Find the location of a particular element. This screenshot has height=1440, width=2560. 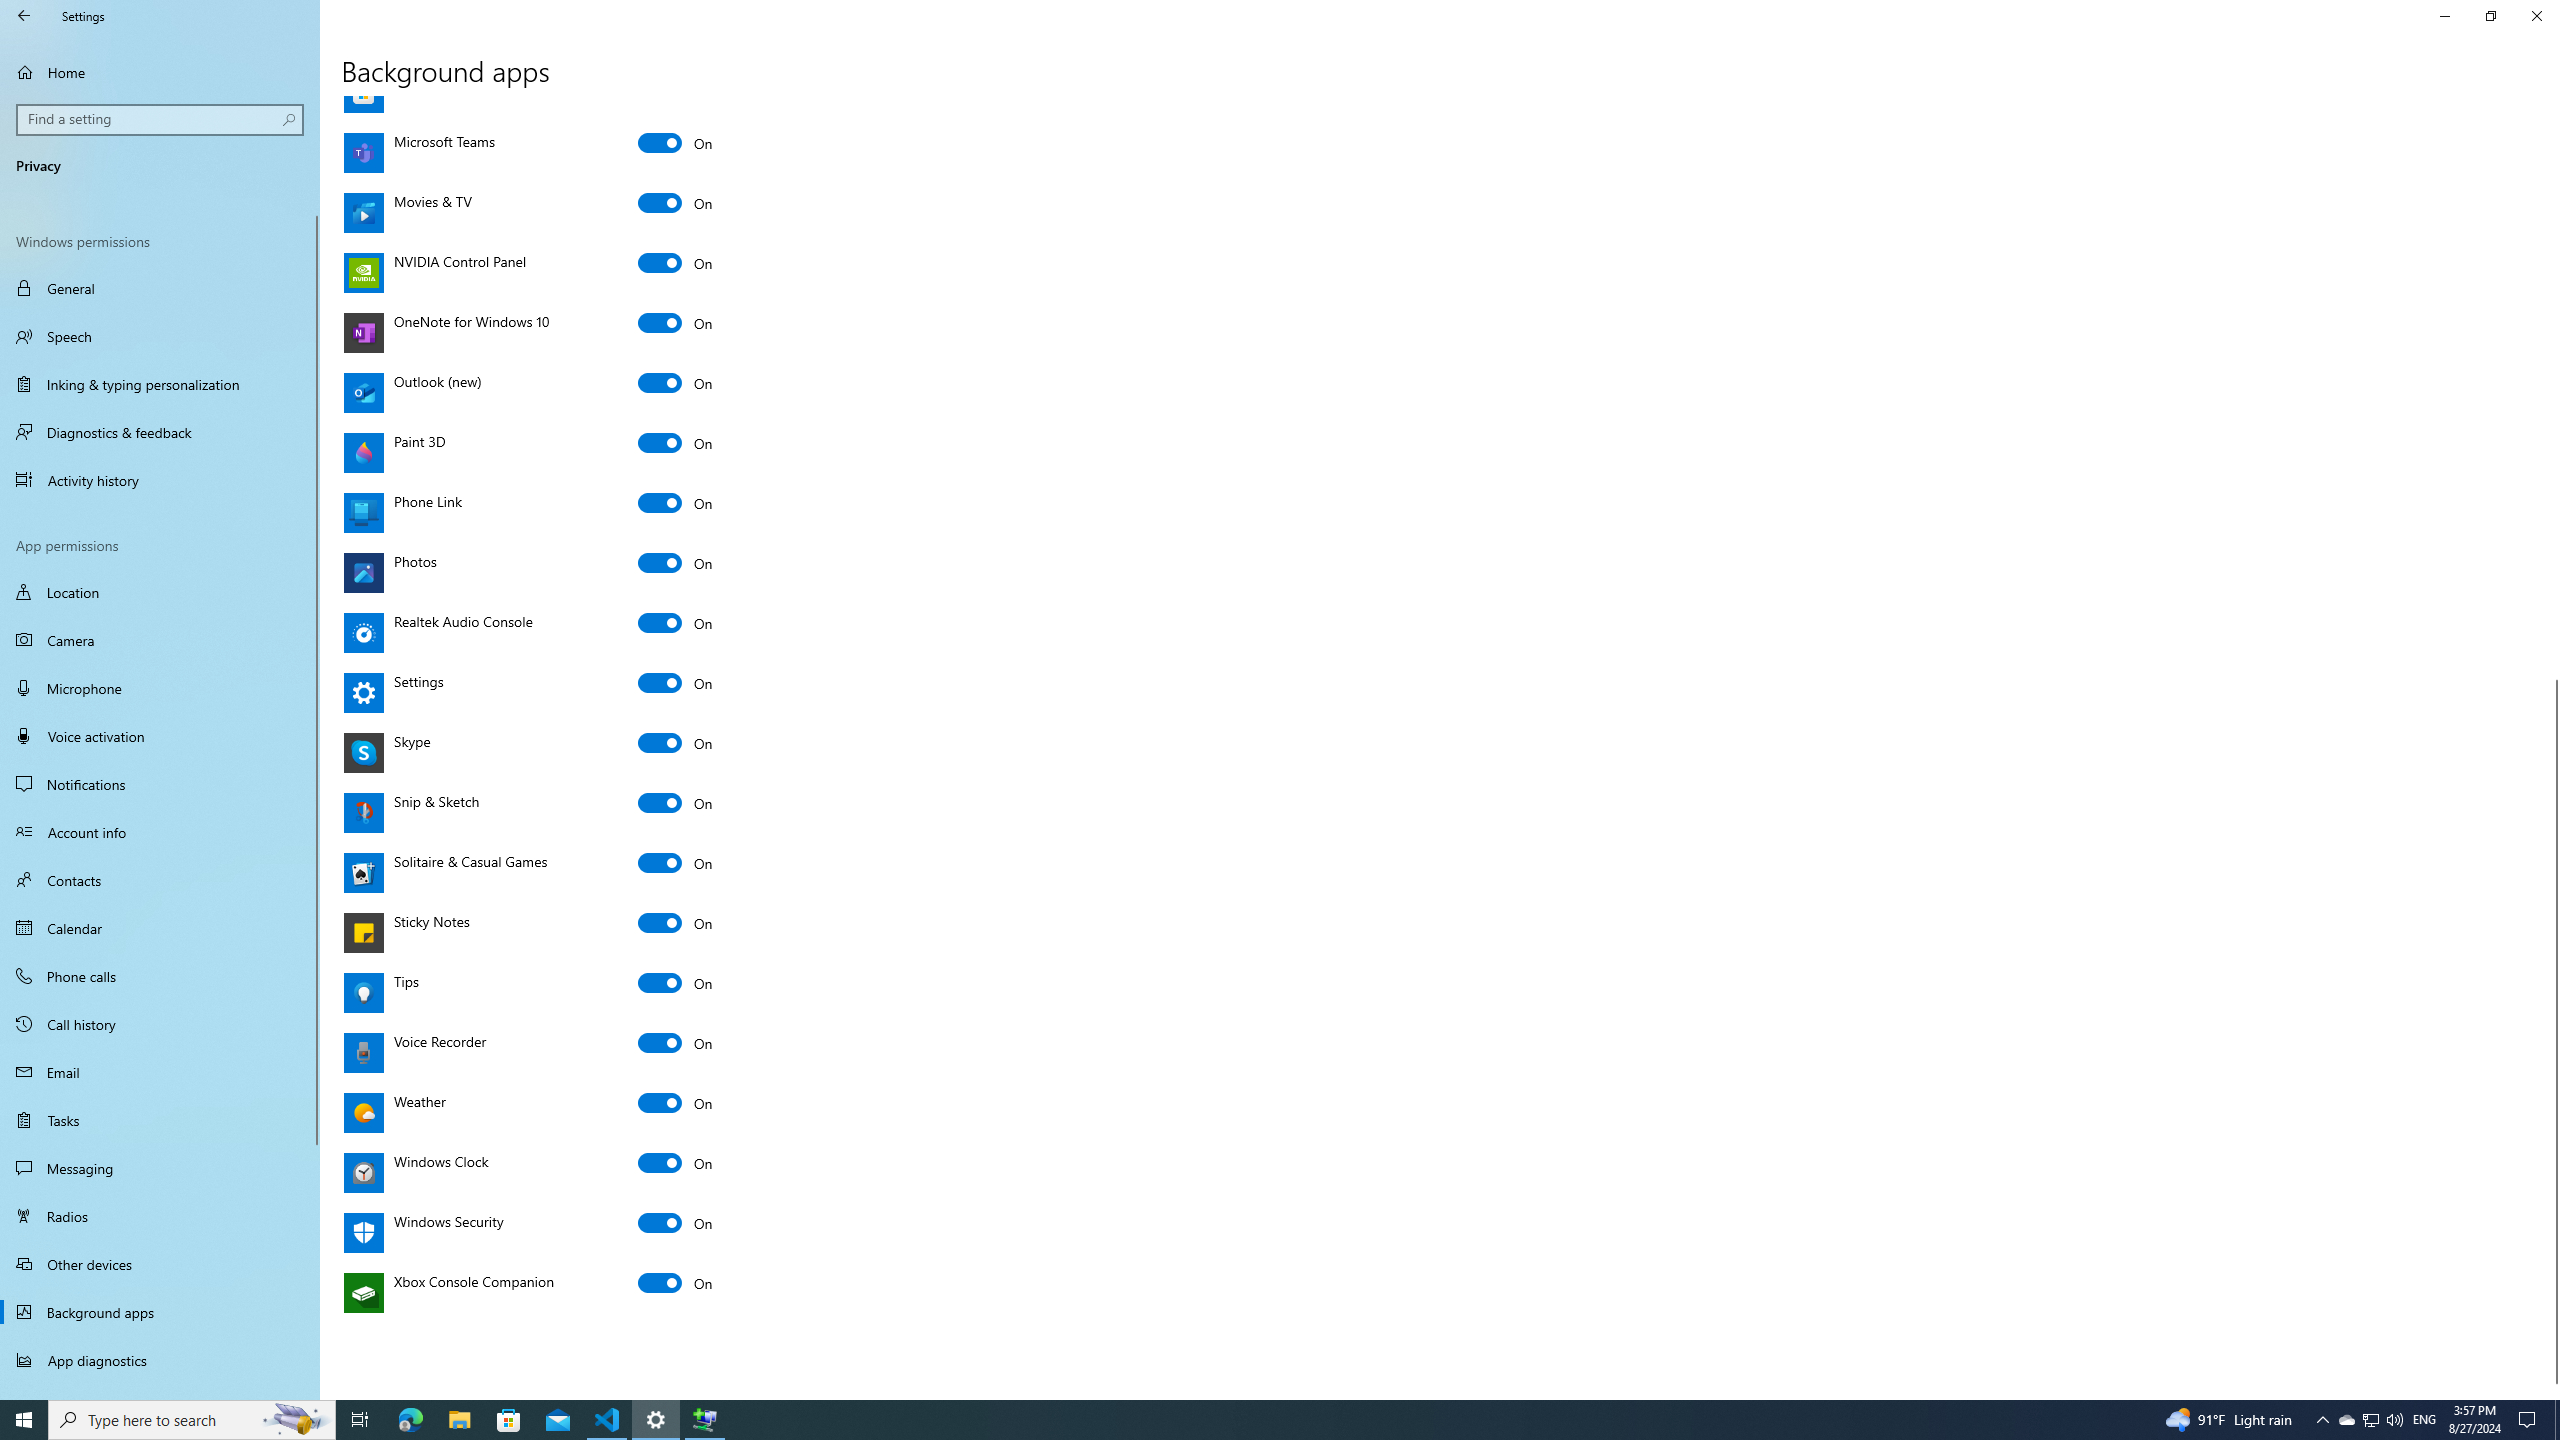

Radios is located at coordinates (160, 1216).